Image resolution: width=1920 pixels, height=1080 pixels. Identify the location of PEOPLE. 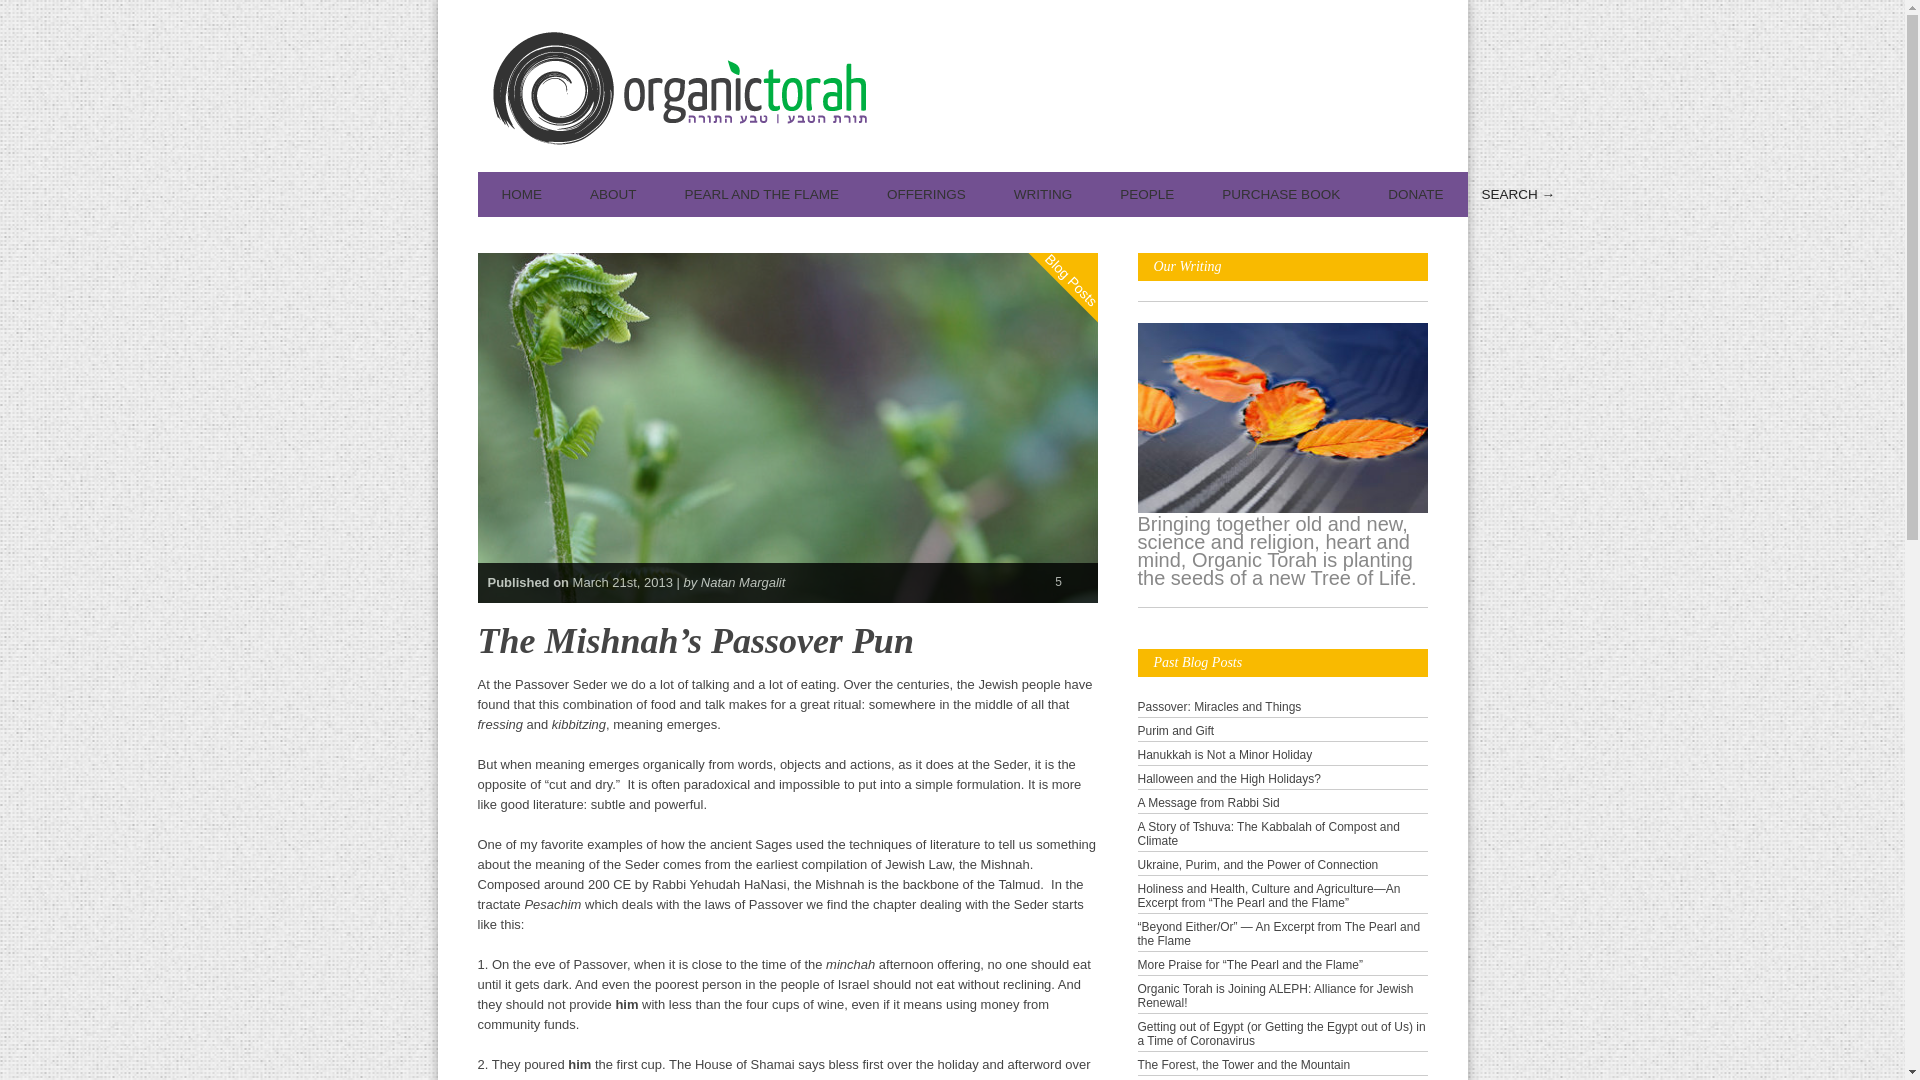
(1147, 194).